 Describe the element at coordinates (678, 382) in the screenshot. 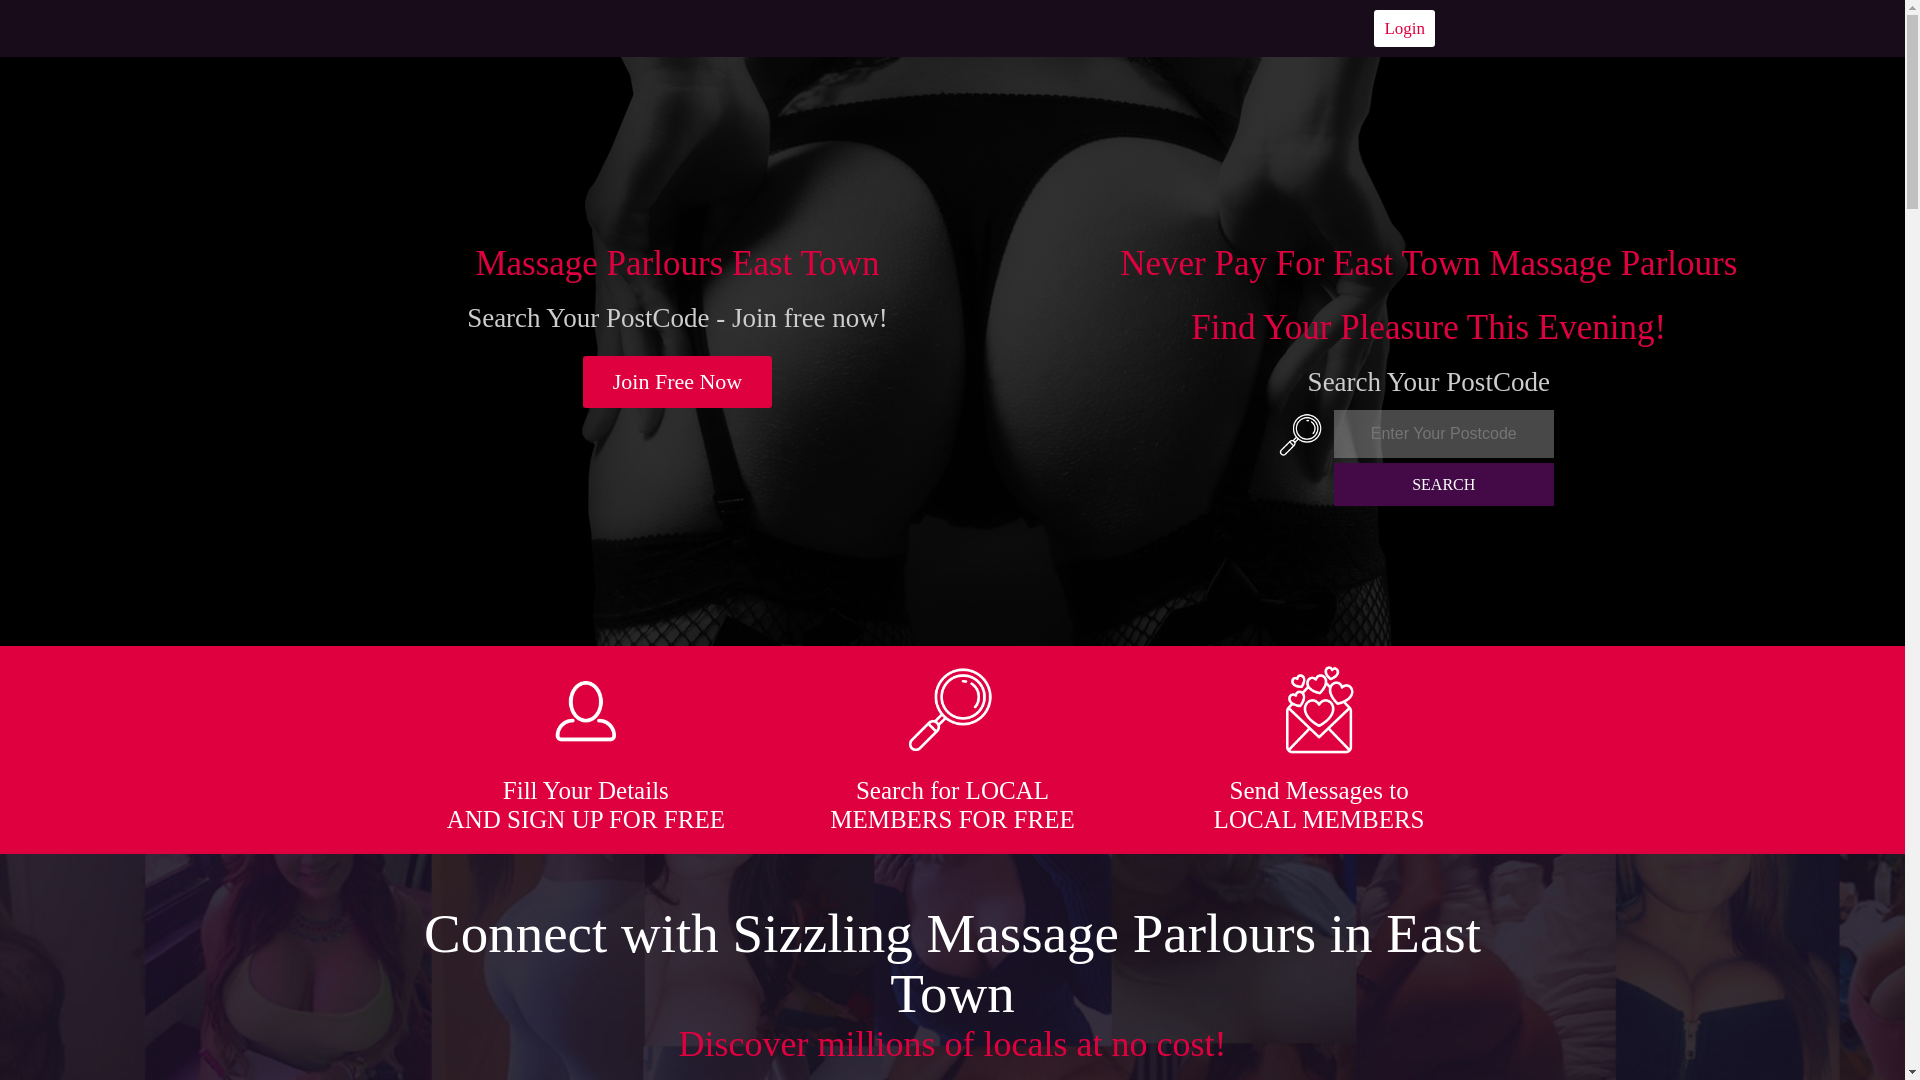

I see `Join Free Now` at that location.